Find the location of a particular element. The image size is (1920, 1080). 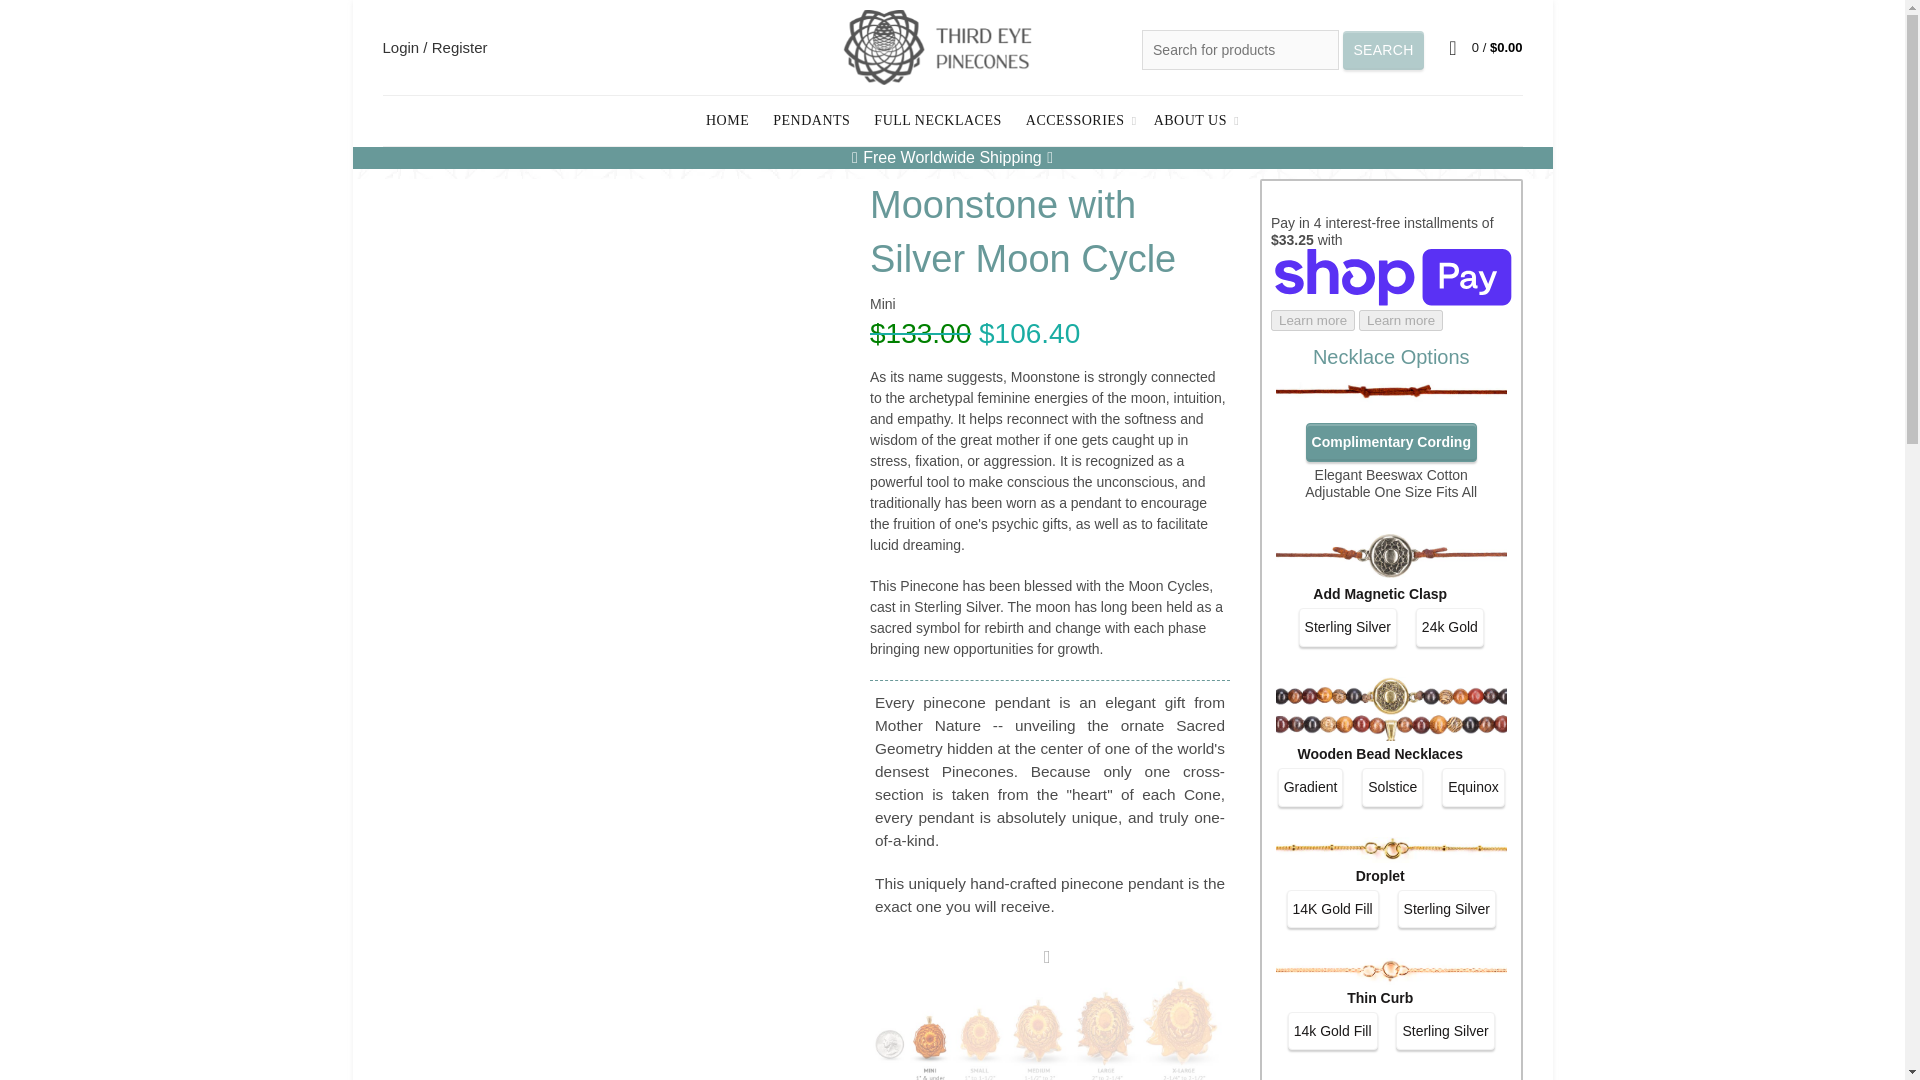

SEARCH is located at coordinates (1383, 50).